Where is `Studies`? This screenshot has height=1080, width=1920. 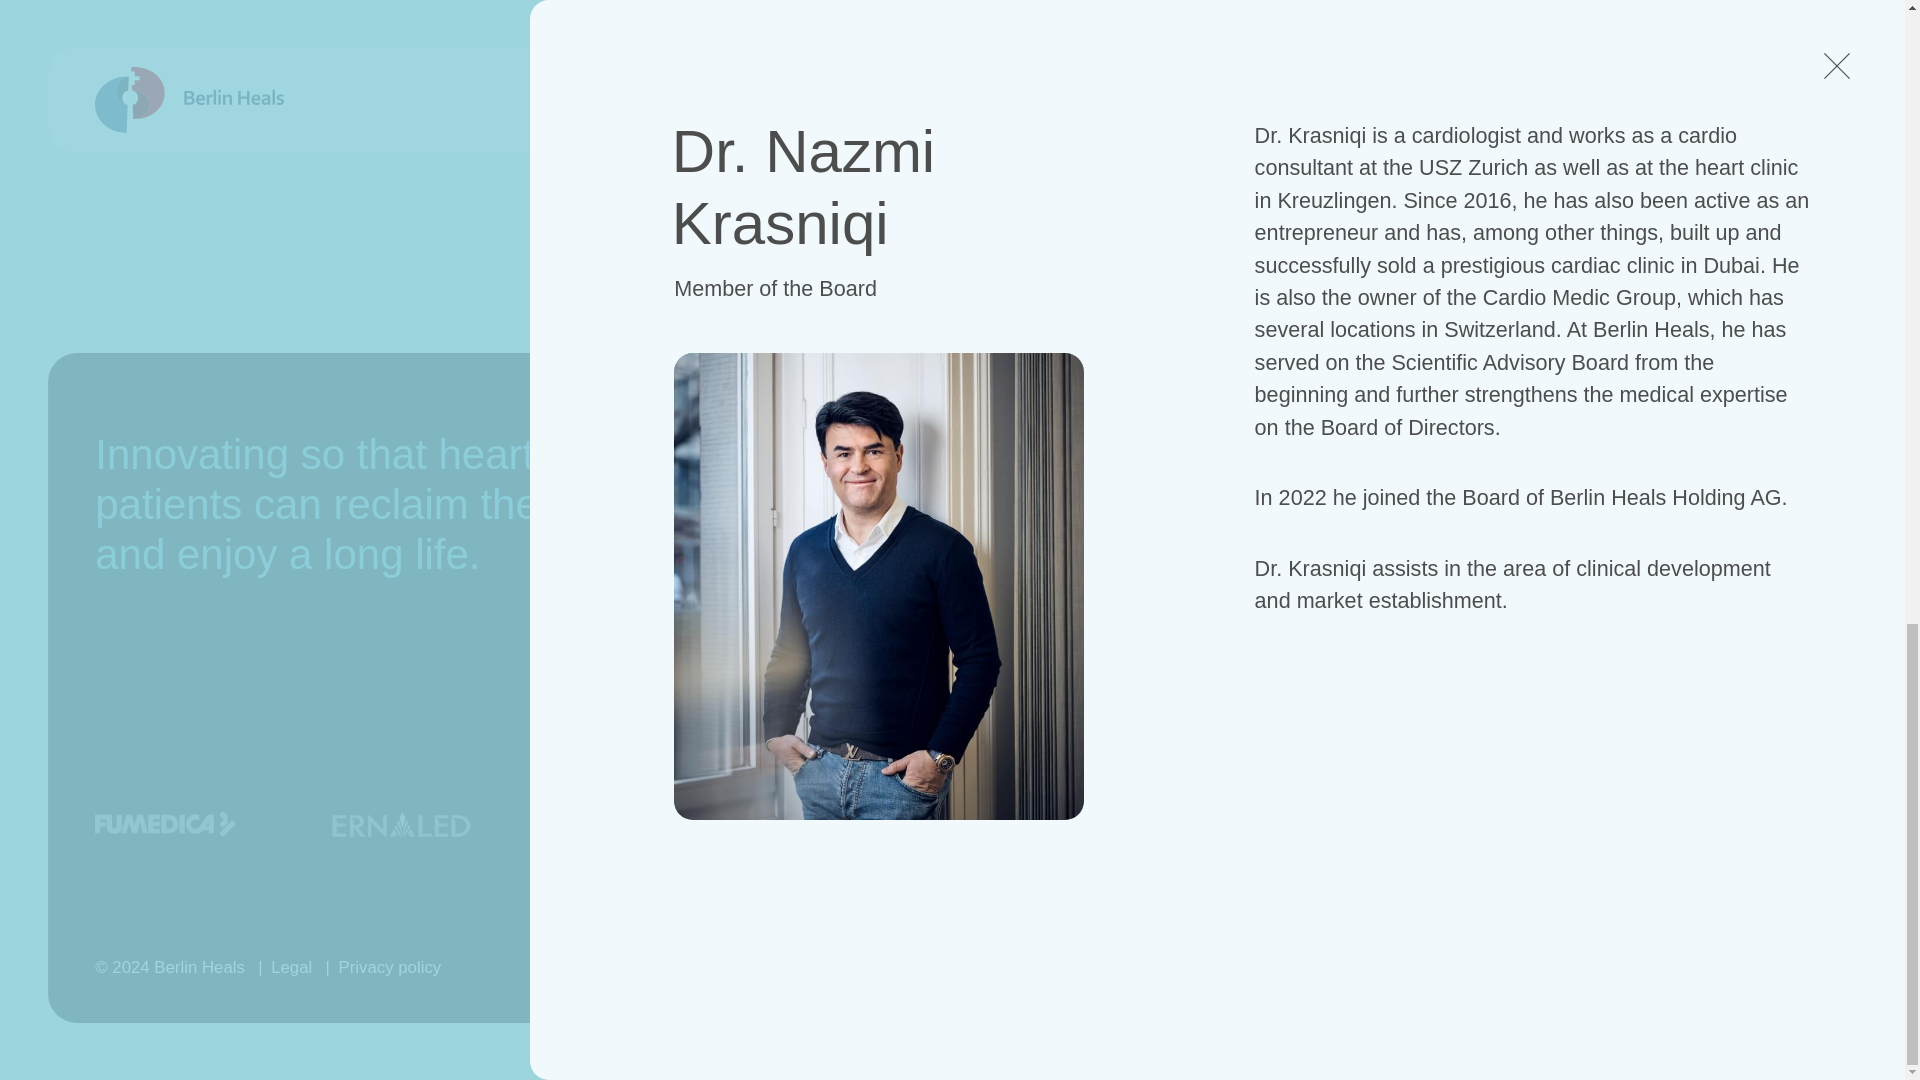 Studies is located at coordinates (1288, 610).